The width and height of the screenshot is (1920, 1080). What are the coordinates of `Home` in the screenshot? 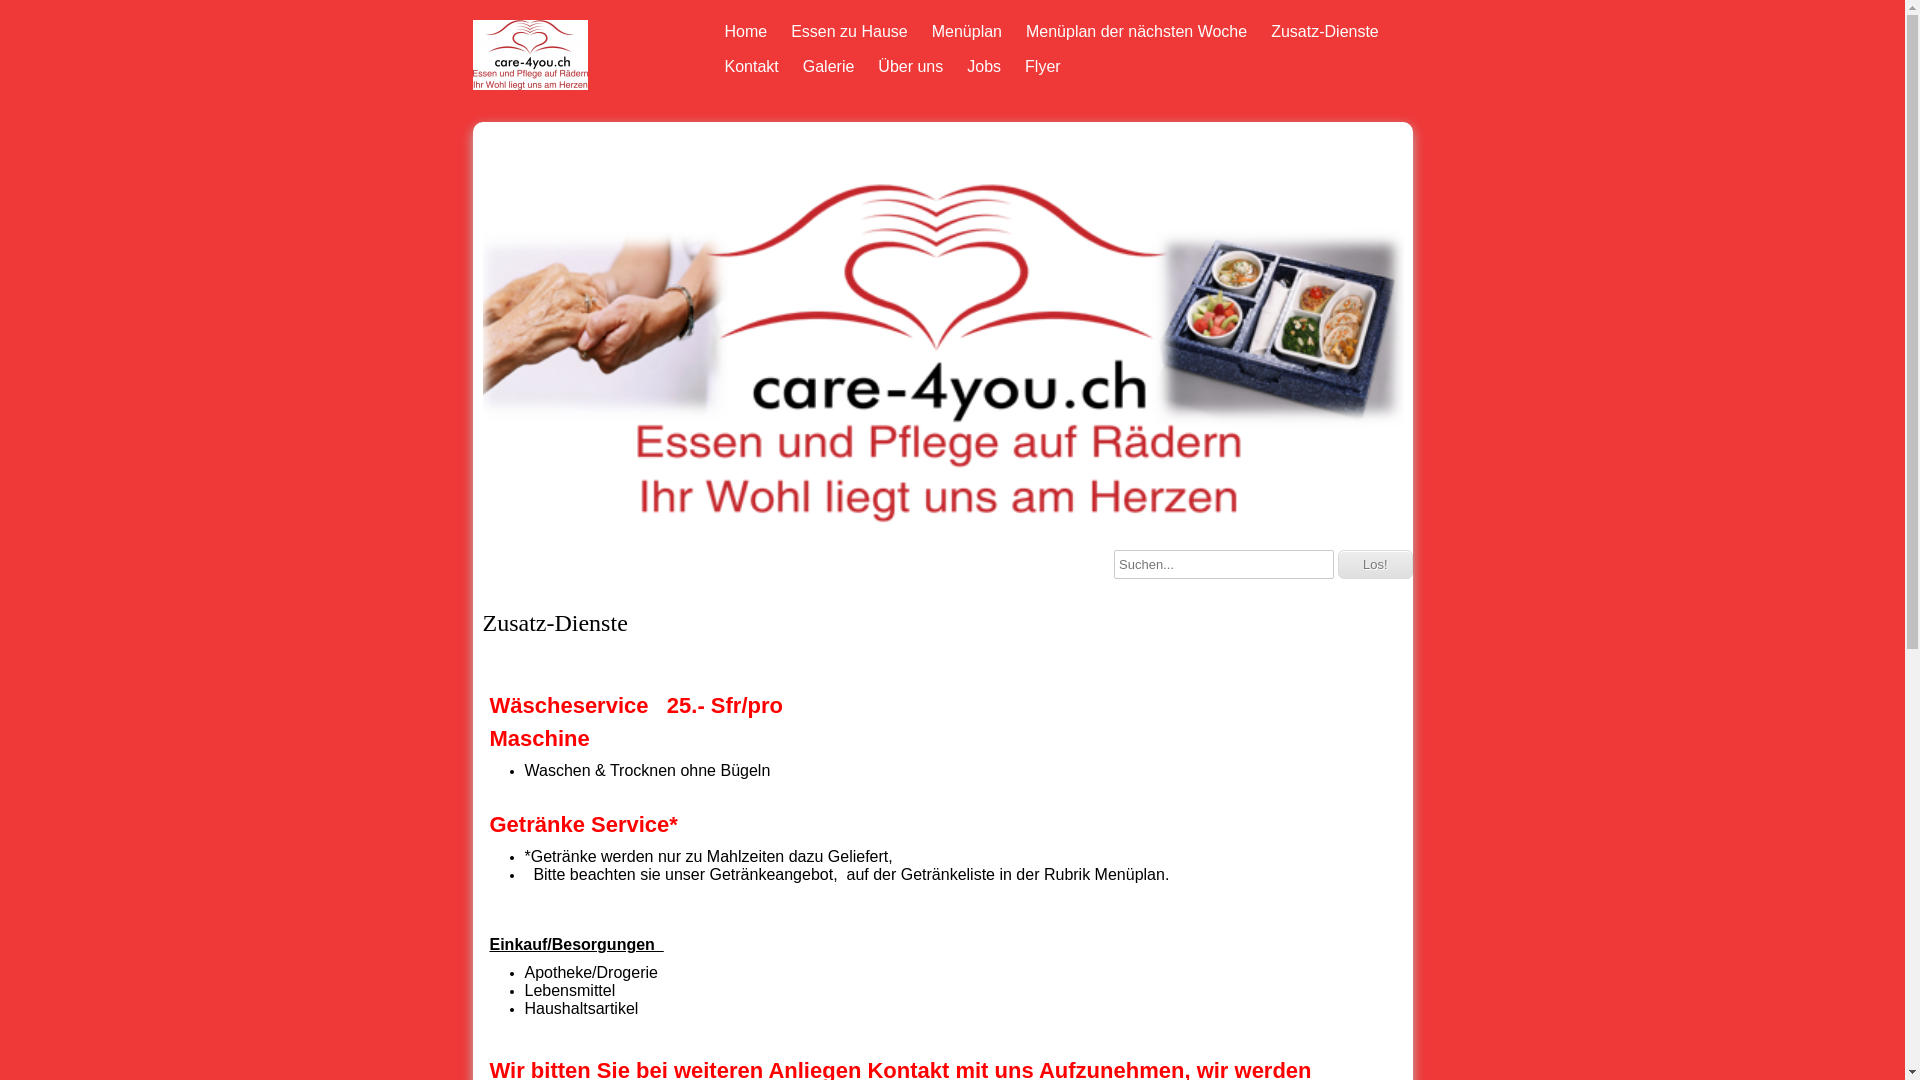 It's located at (746, 32).